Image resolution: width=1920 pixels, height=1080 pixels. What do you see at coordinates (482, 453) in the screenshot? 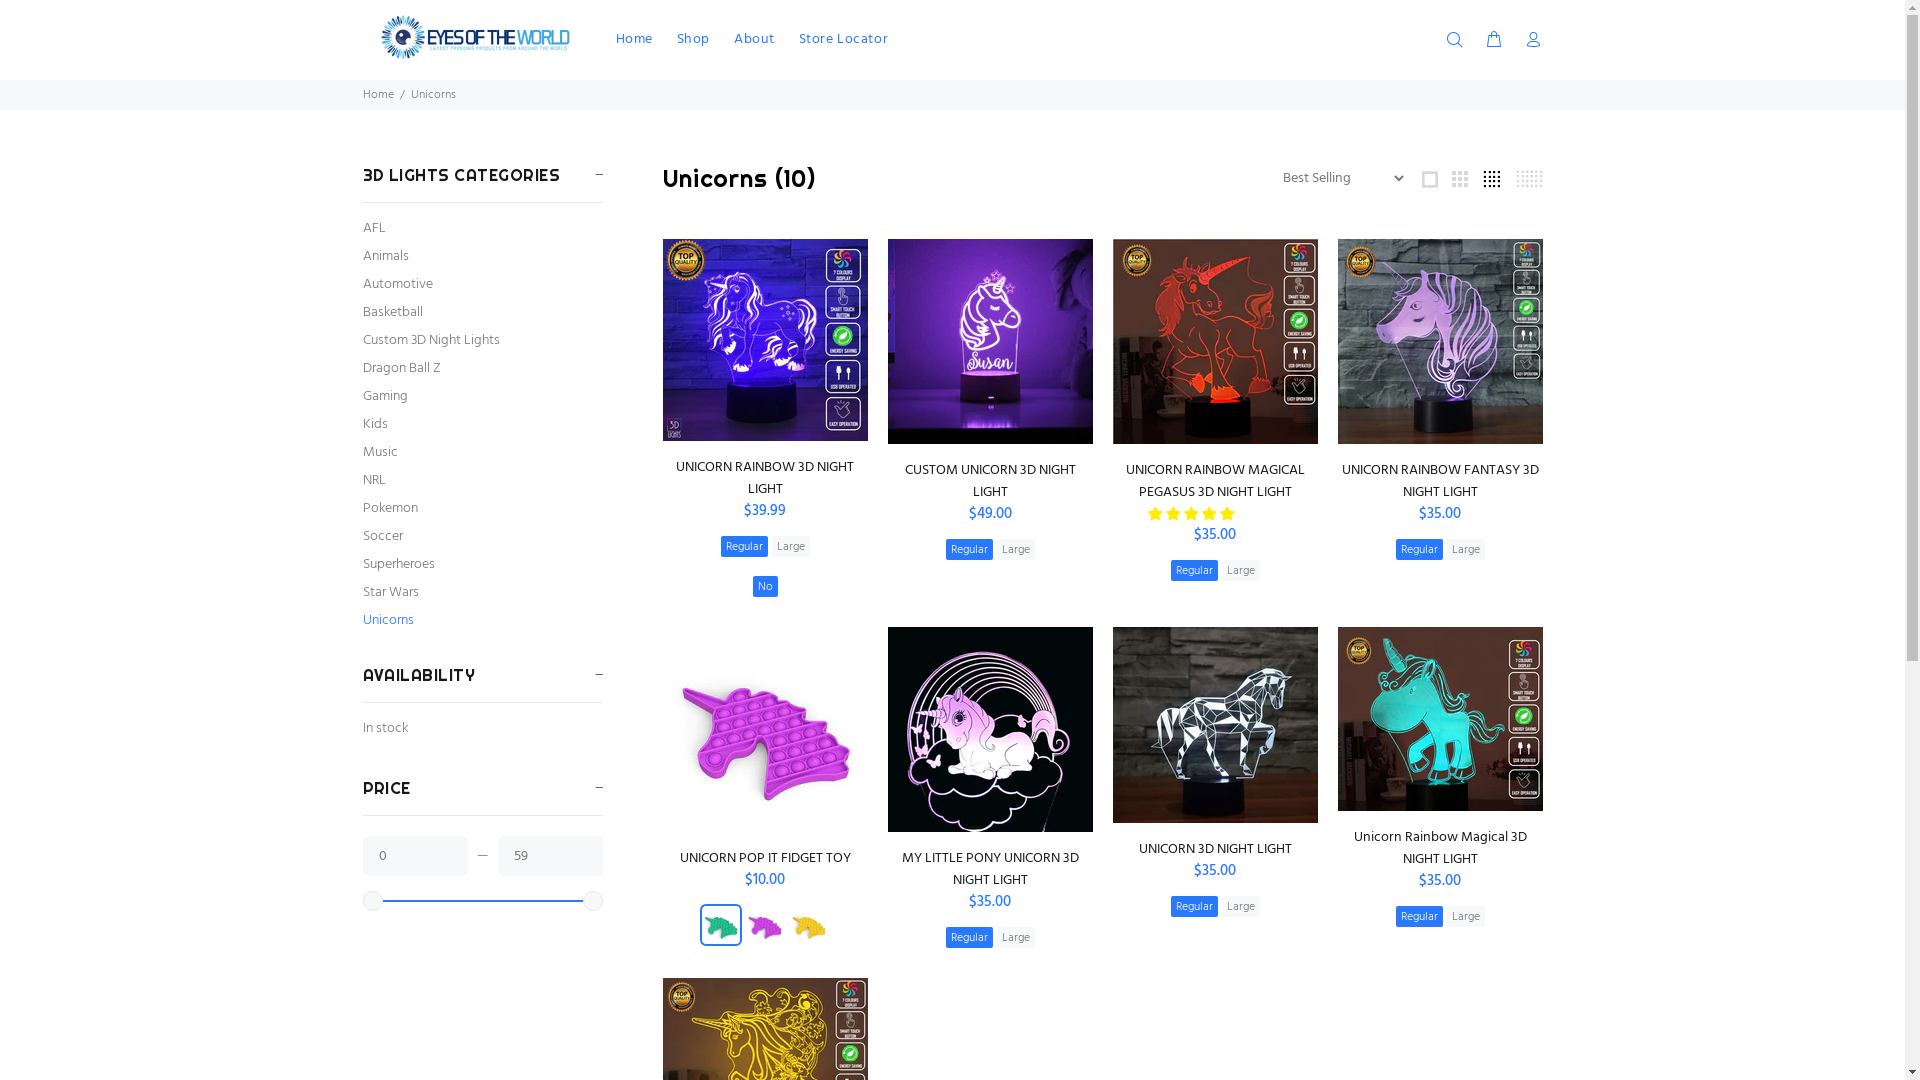
I see `Music` at bounding box center [482, 453].